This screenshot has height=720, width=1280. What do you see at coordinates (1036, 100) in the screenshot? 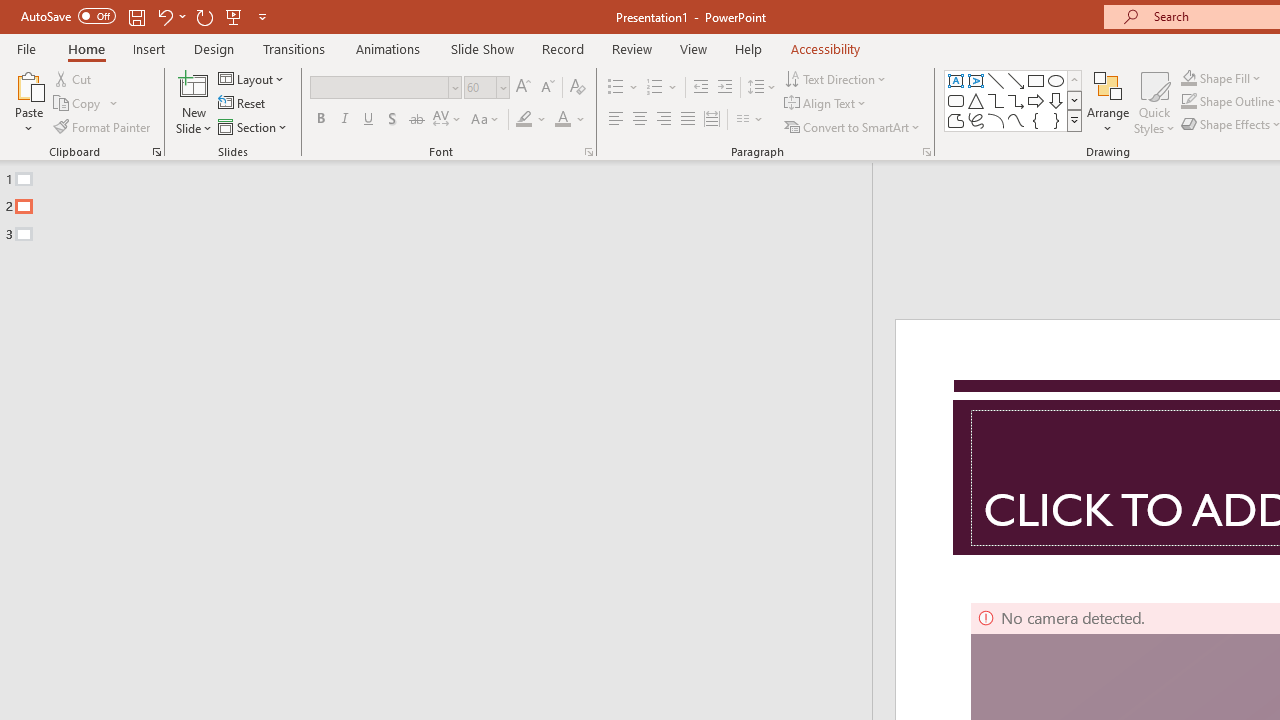
I see `Arrow: Right` at bounding box center [1036, 100].